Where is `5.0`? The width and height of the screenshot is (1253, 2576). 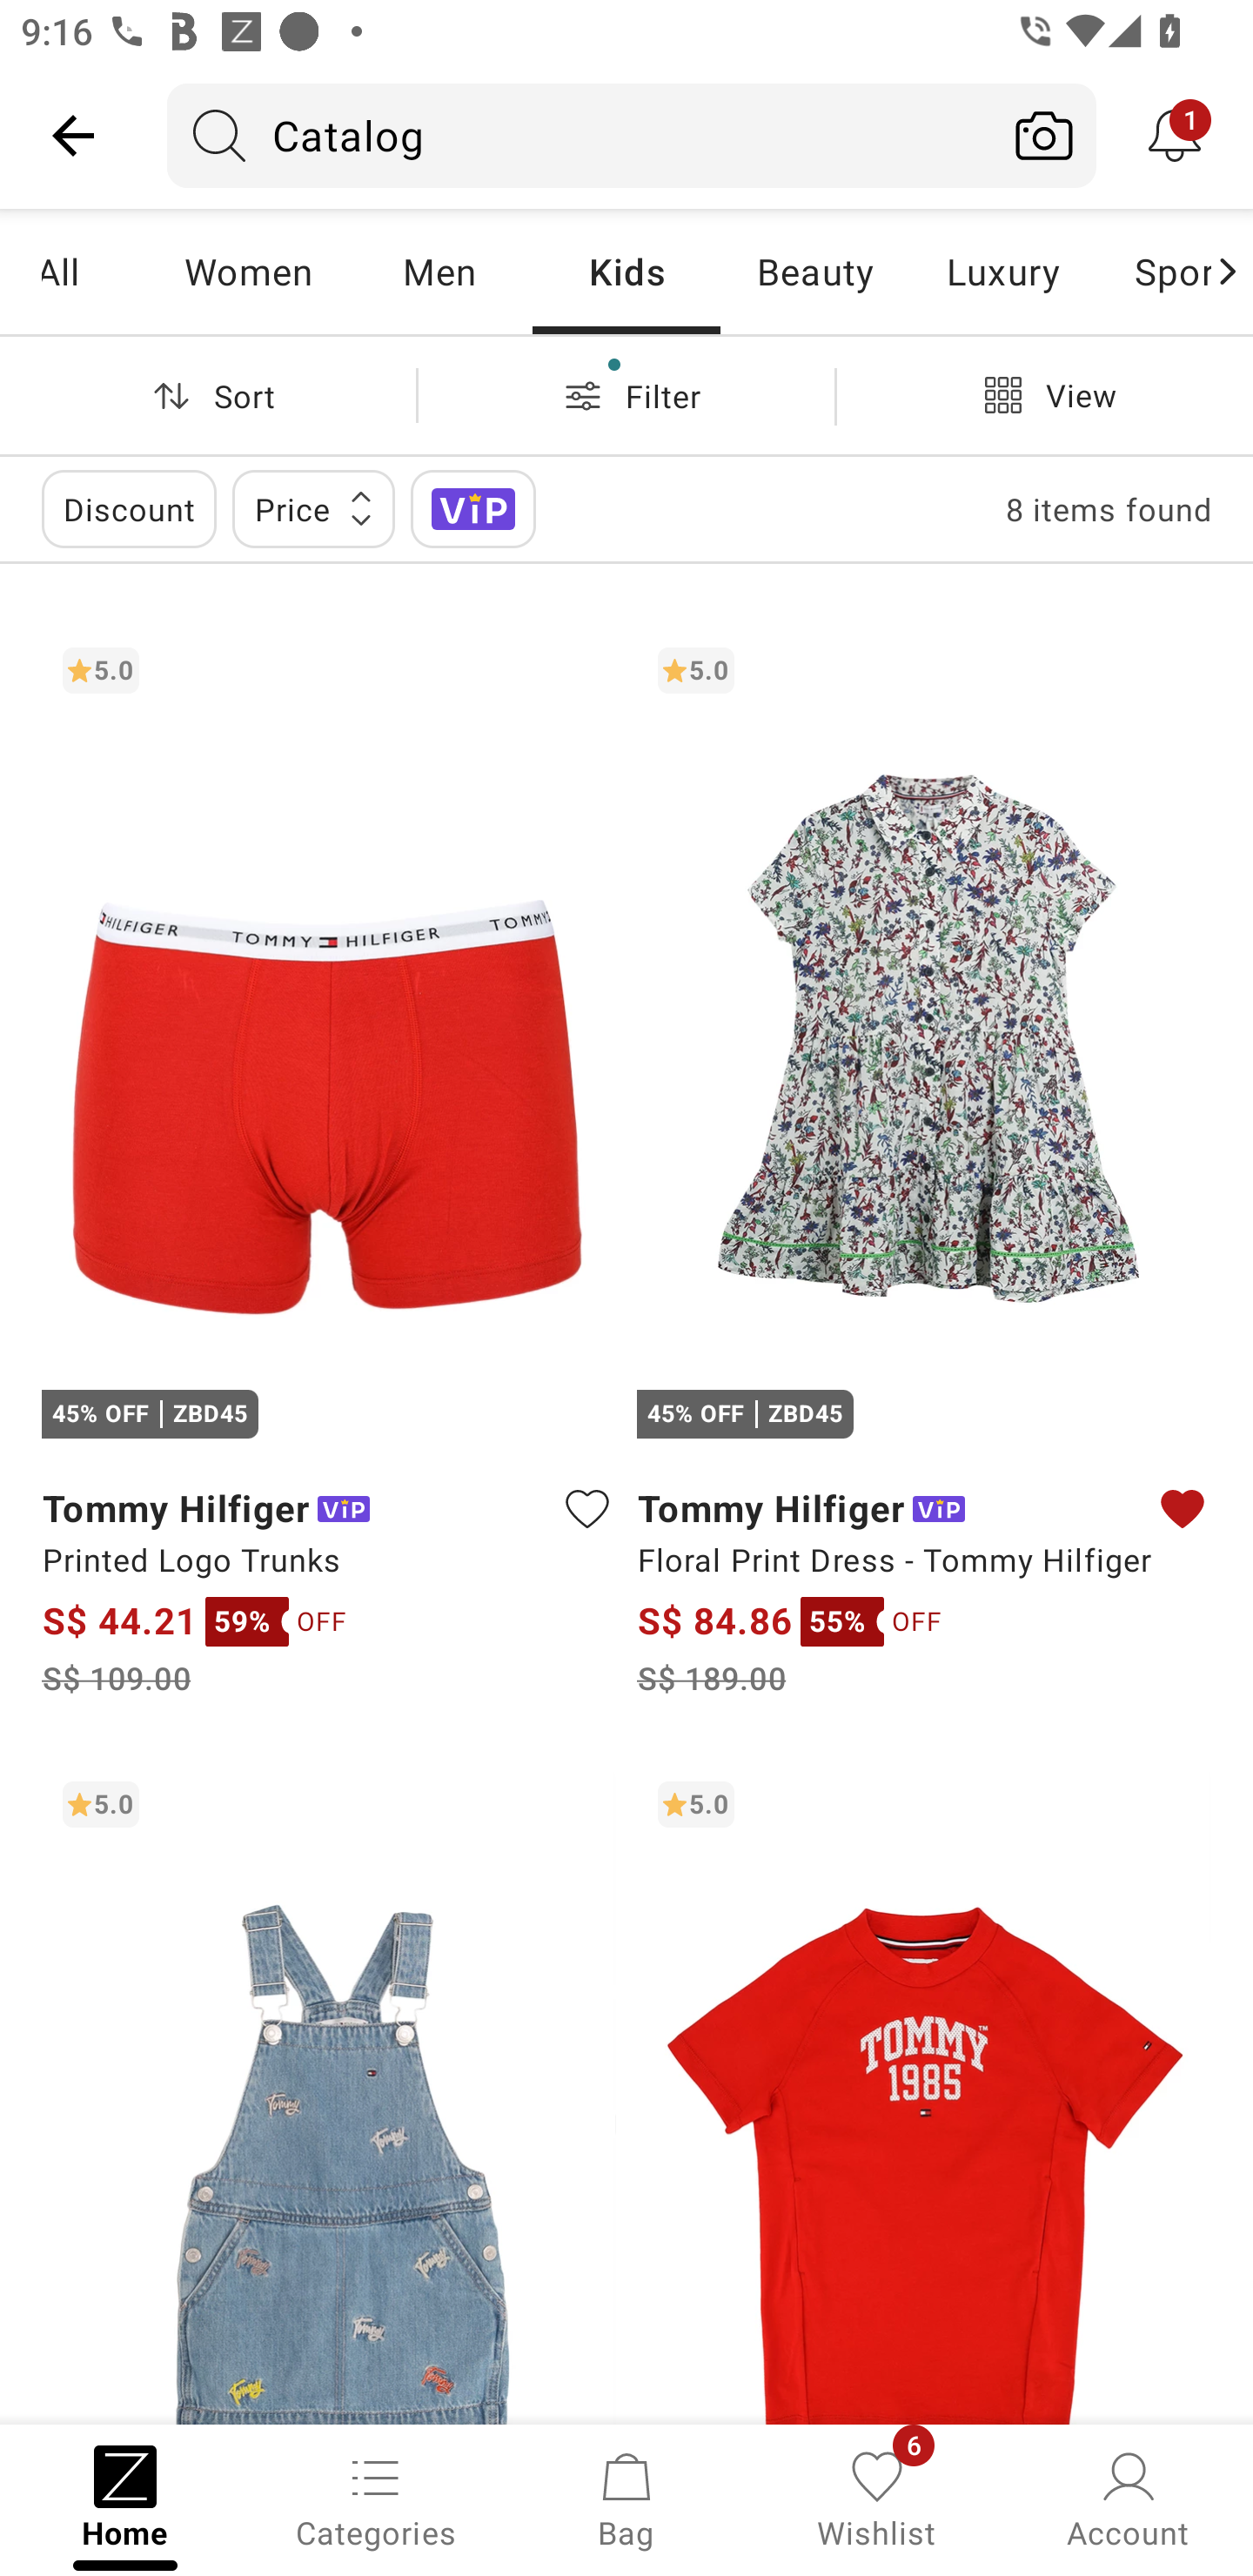
5.0 is located at coordinates (329, 2091).